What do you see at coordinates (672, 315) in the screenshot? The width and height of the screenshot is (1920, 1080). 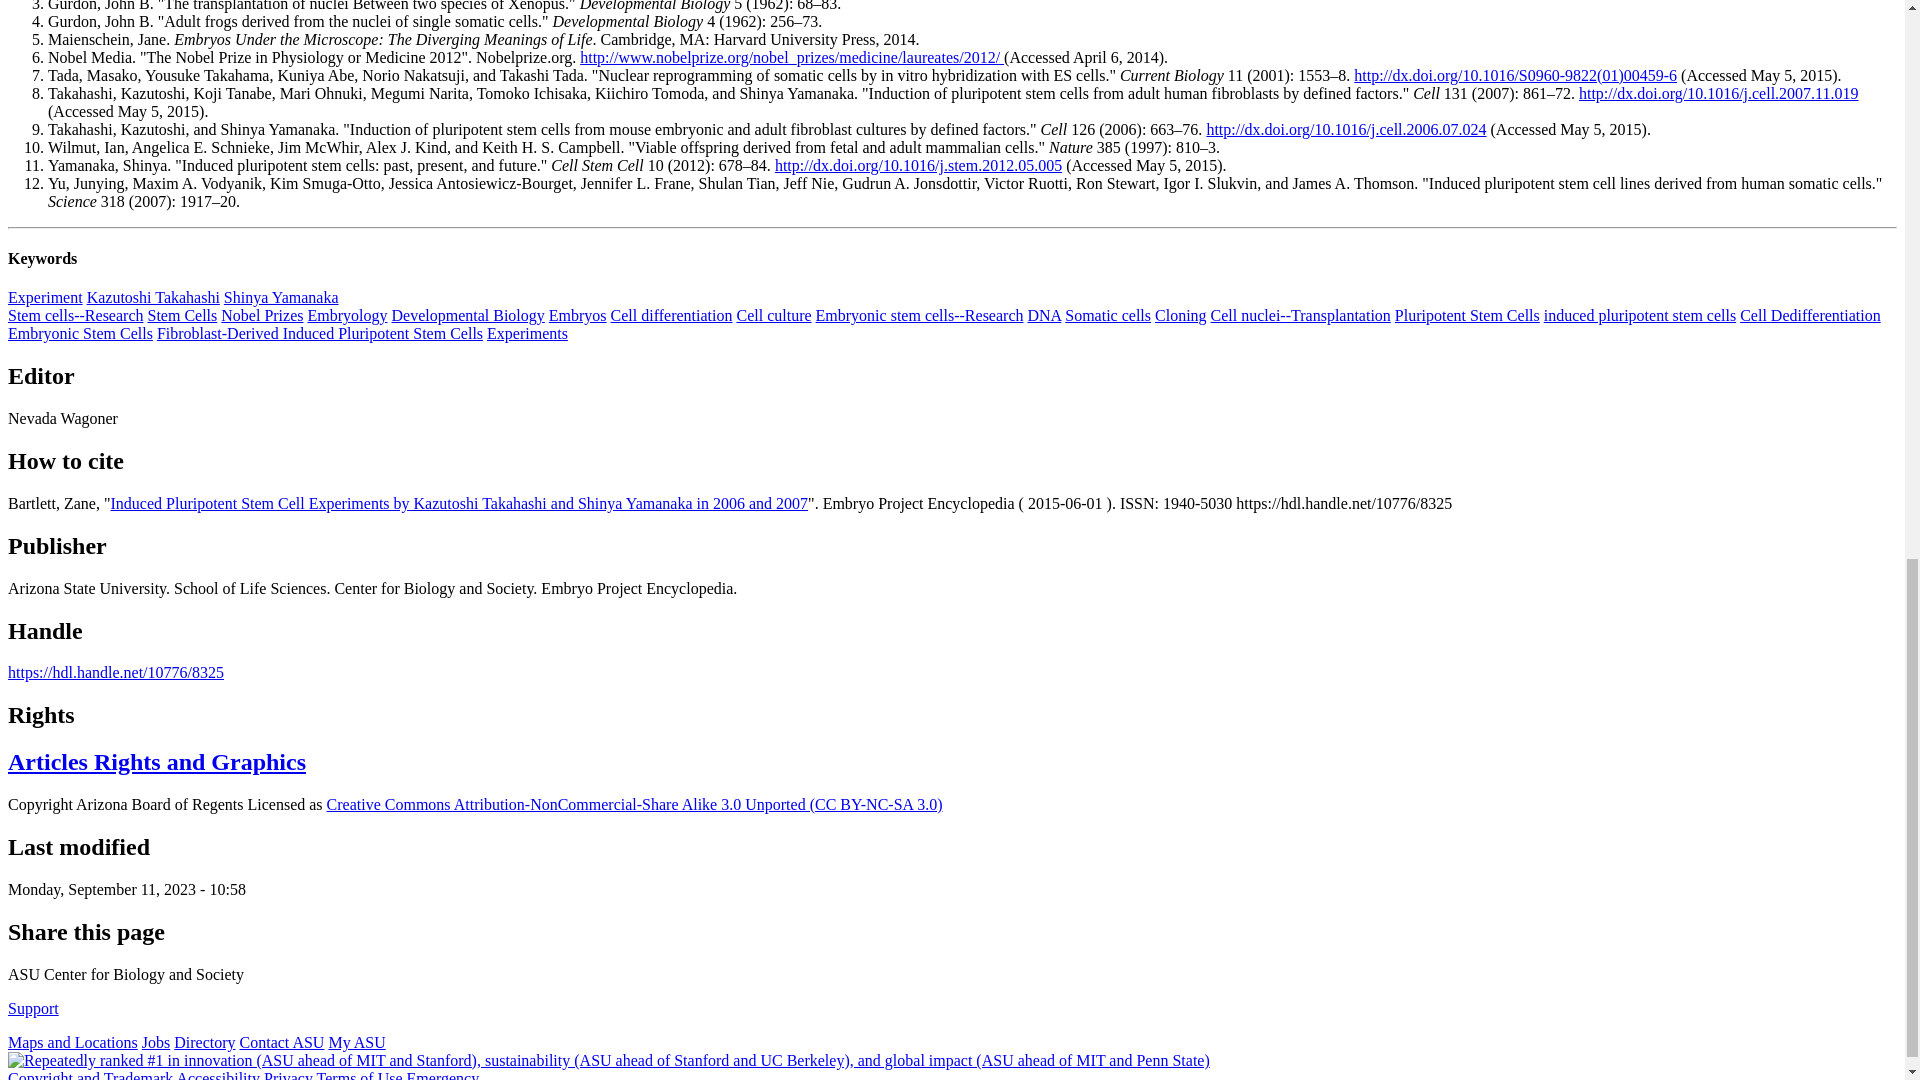 I see `Cell differentiation` at bounding box center [672, 315].